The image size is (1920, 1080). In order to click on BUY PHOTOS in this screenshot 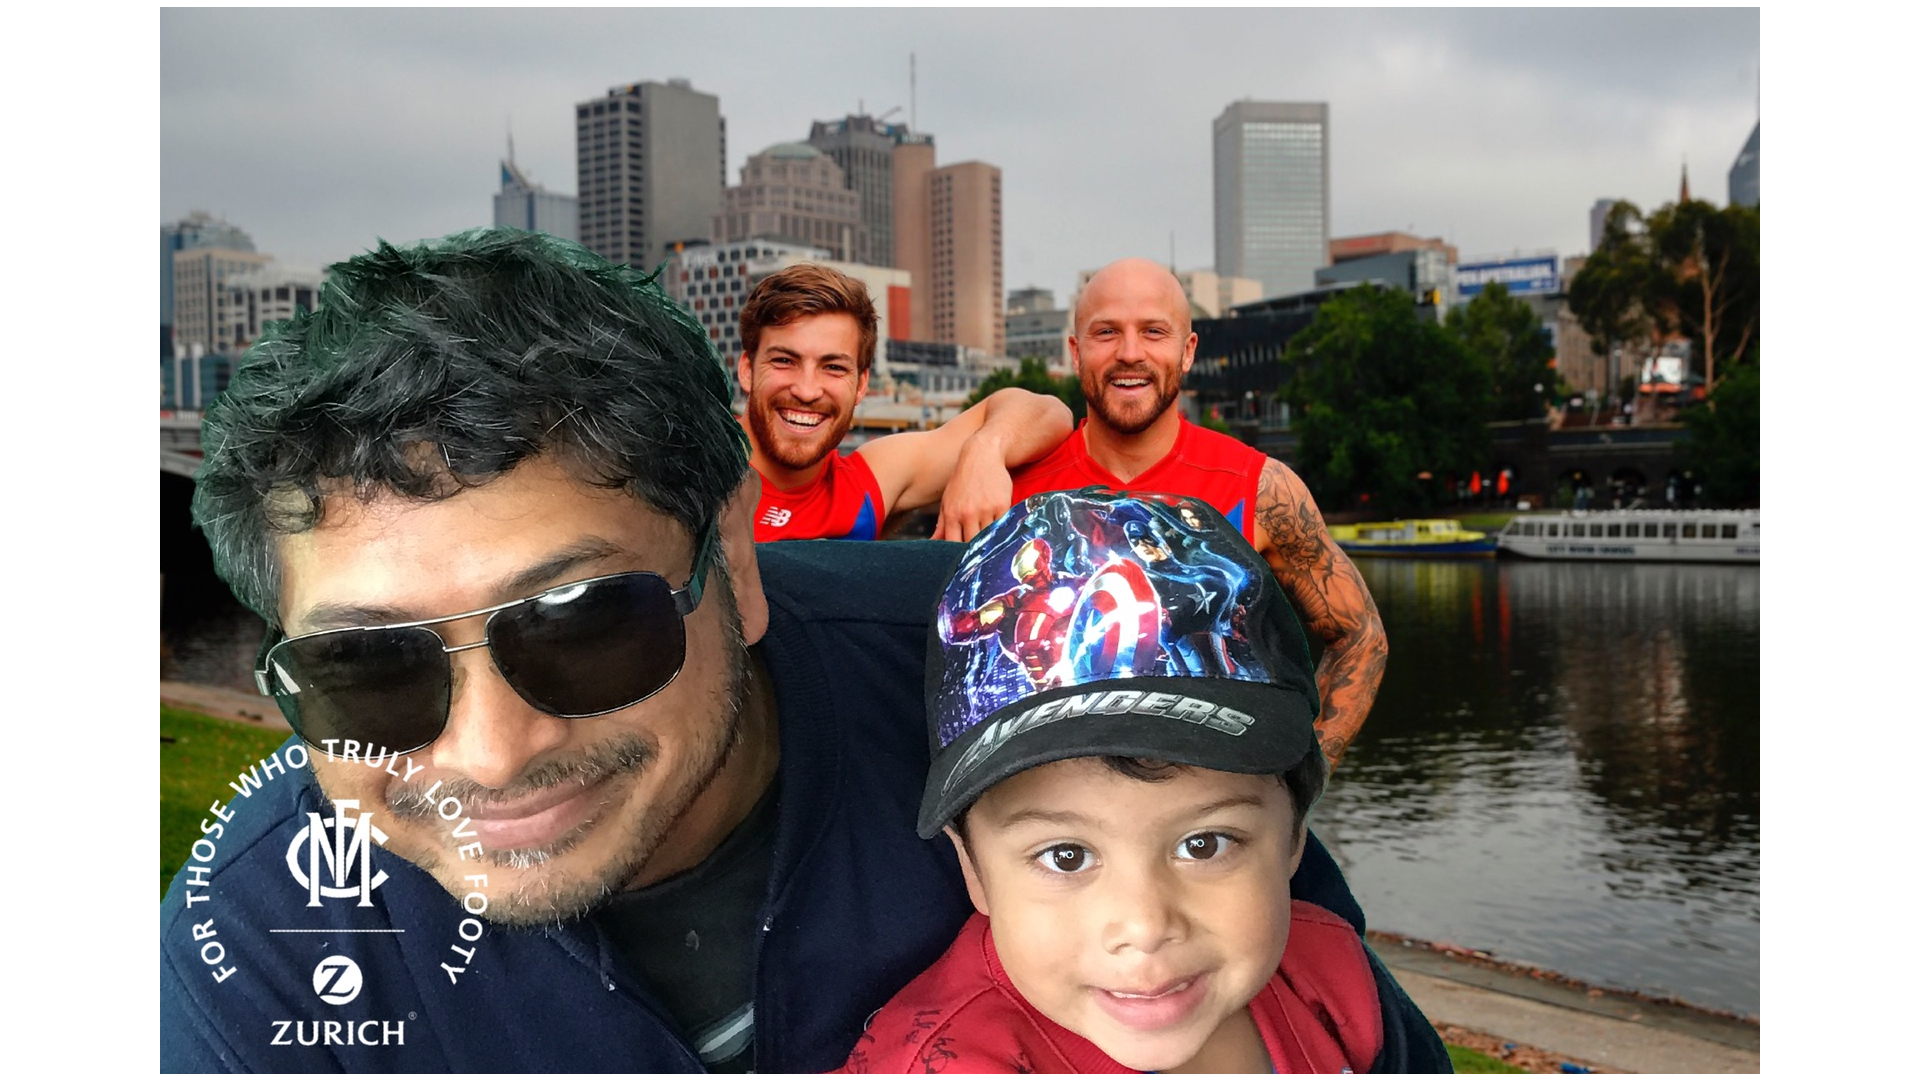, I will do `click(1798, 686)`.